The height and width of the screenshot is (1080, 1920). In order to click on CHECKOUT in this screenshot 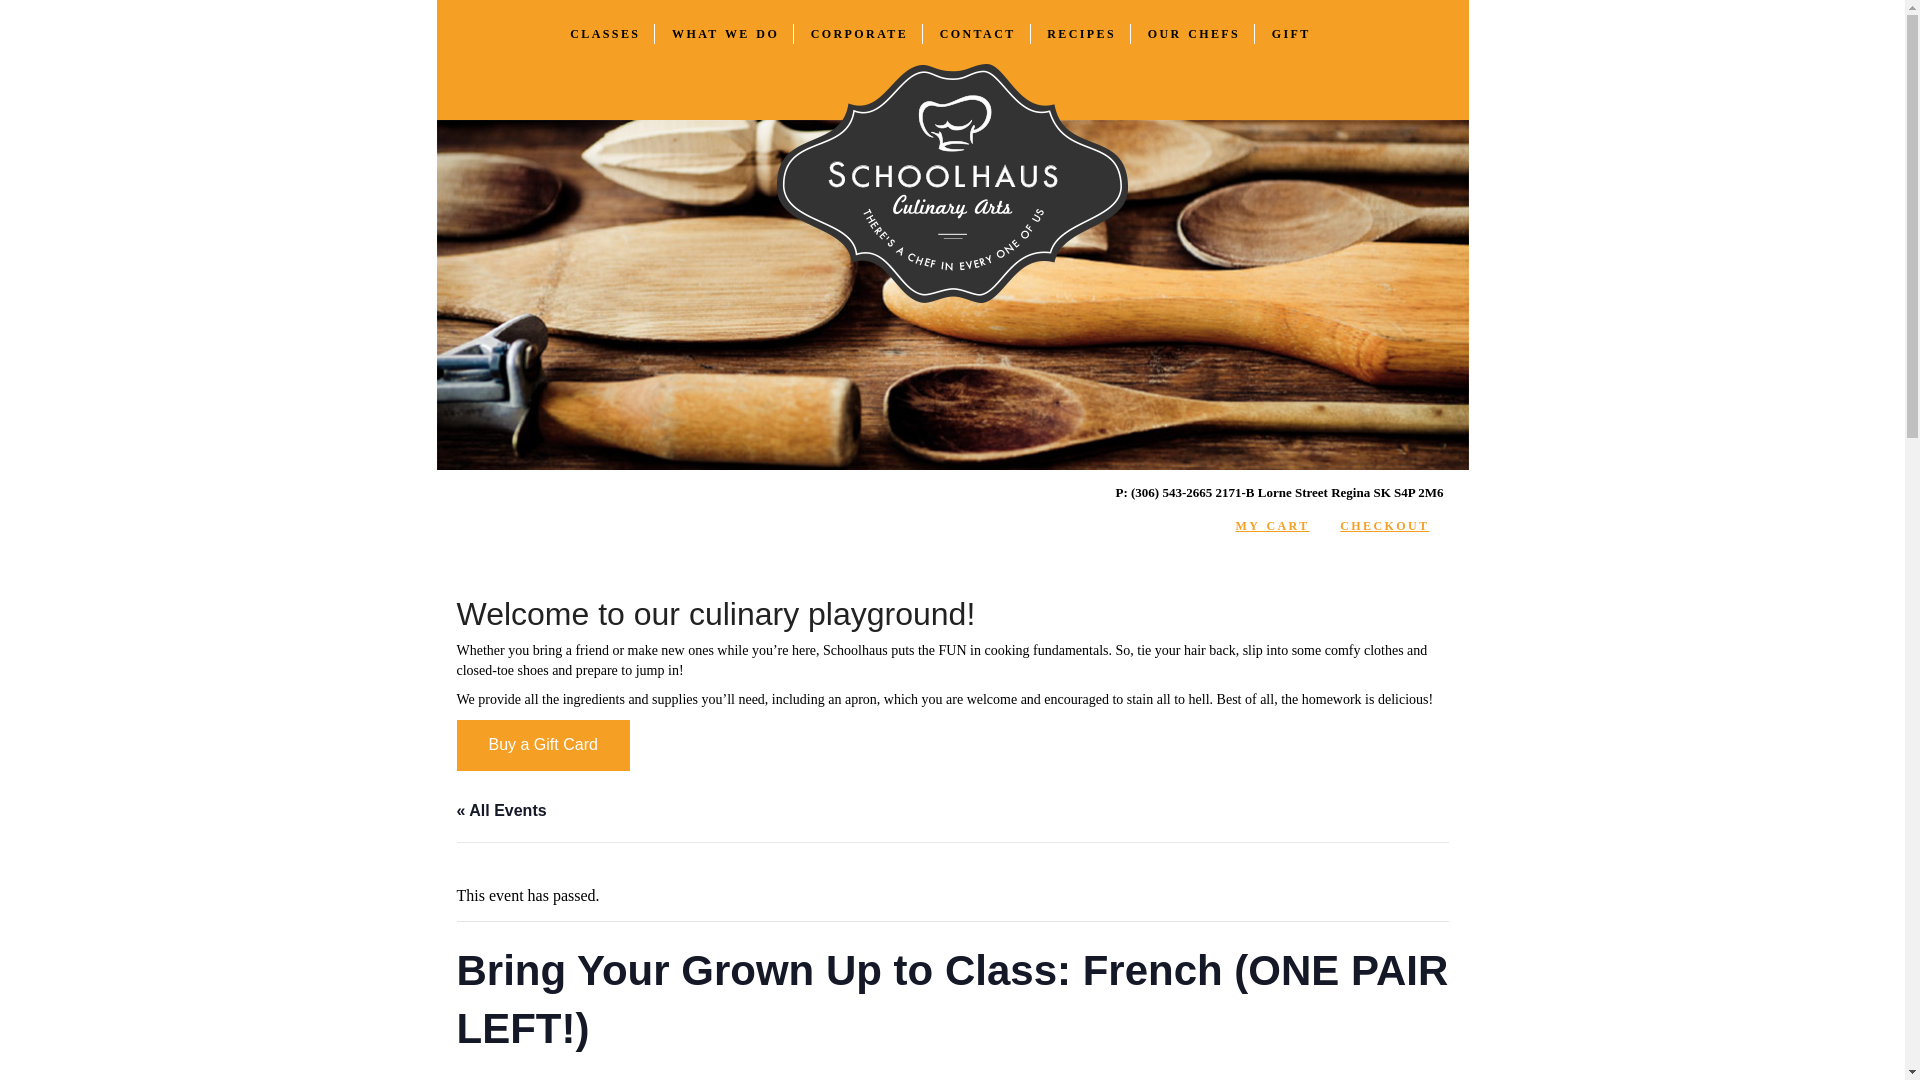, I will do `click(1392, 526)`.